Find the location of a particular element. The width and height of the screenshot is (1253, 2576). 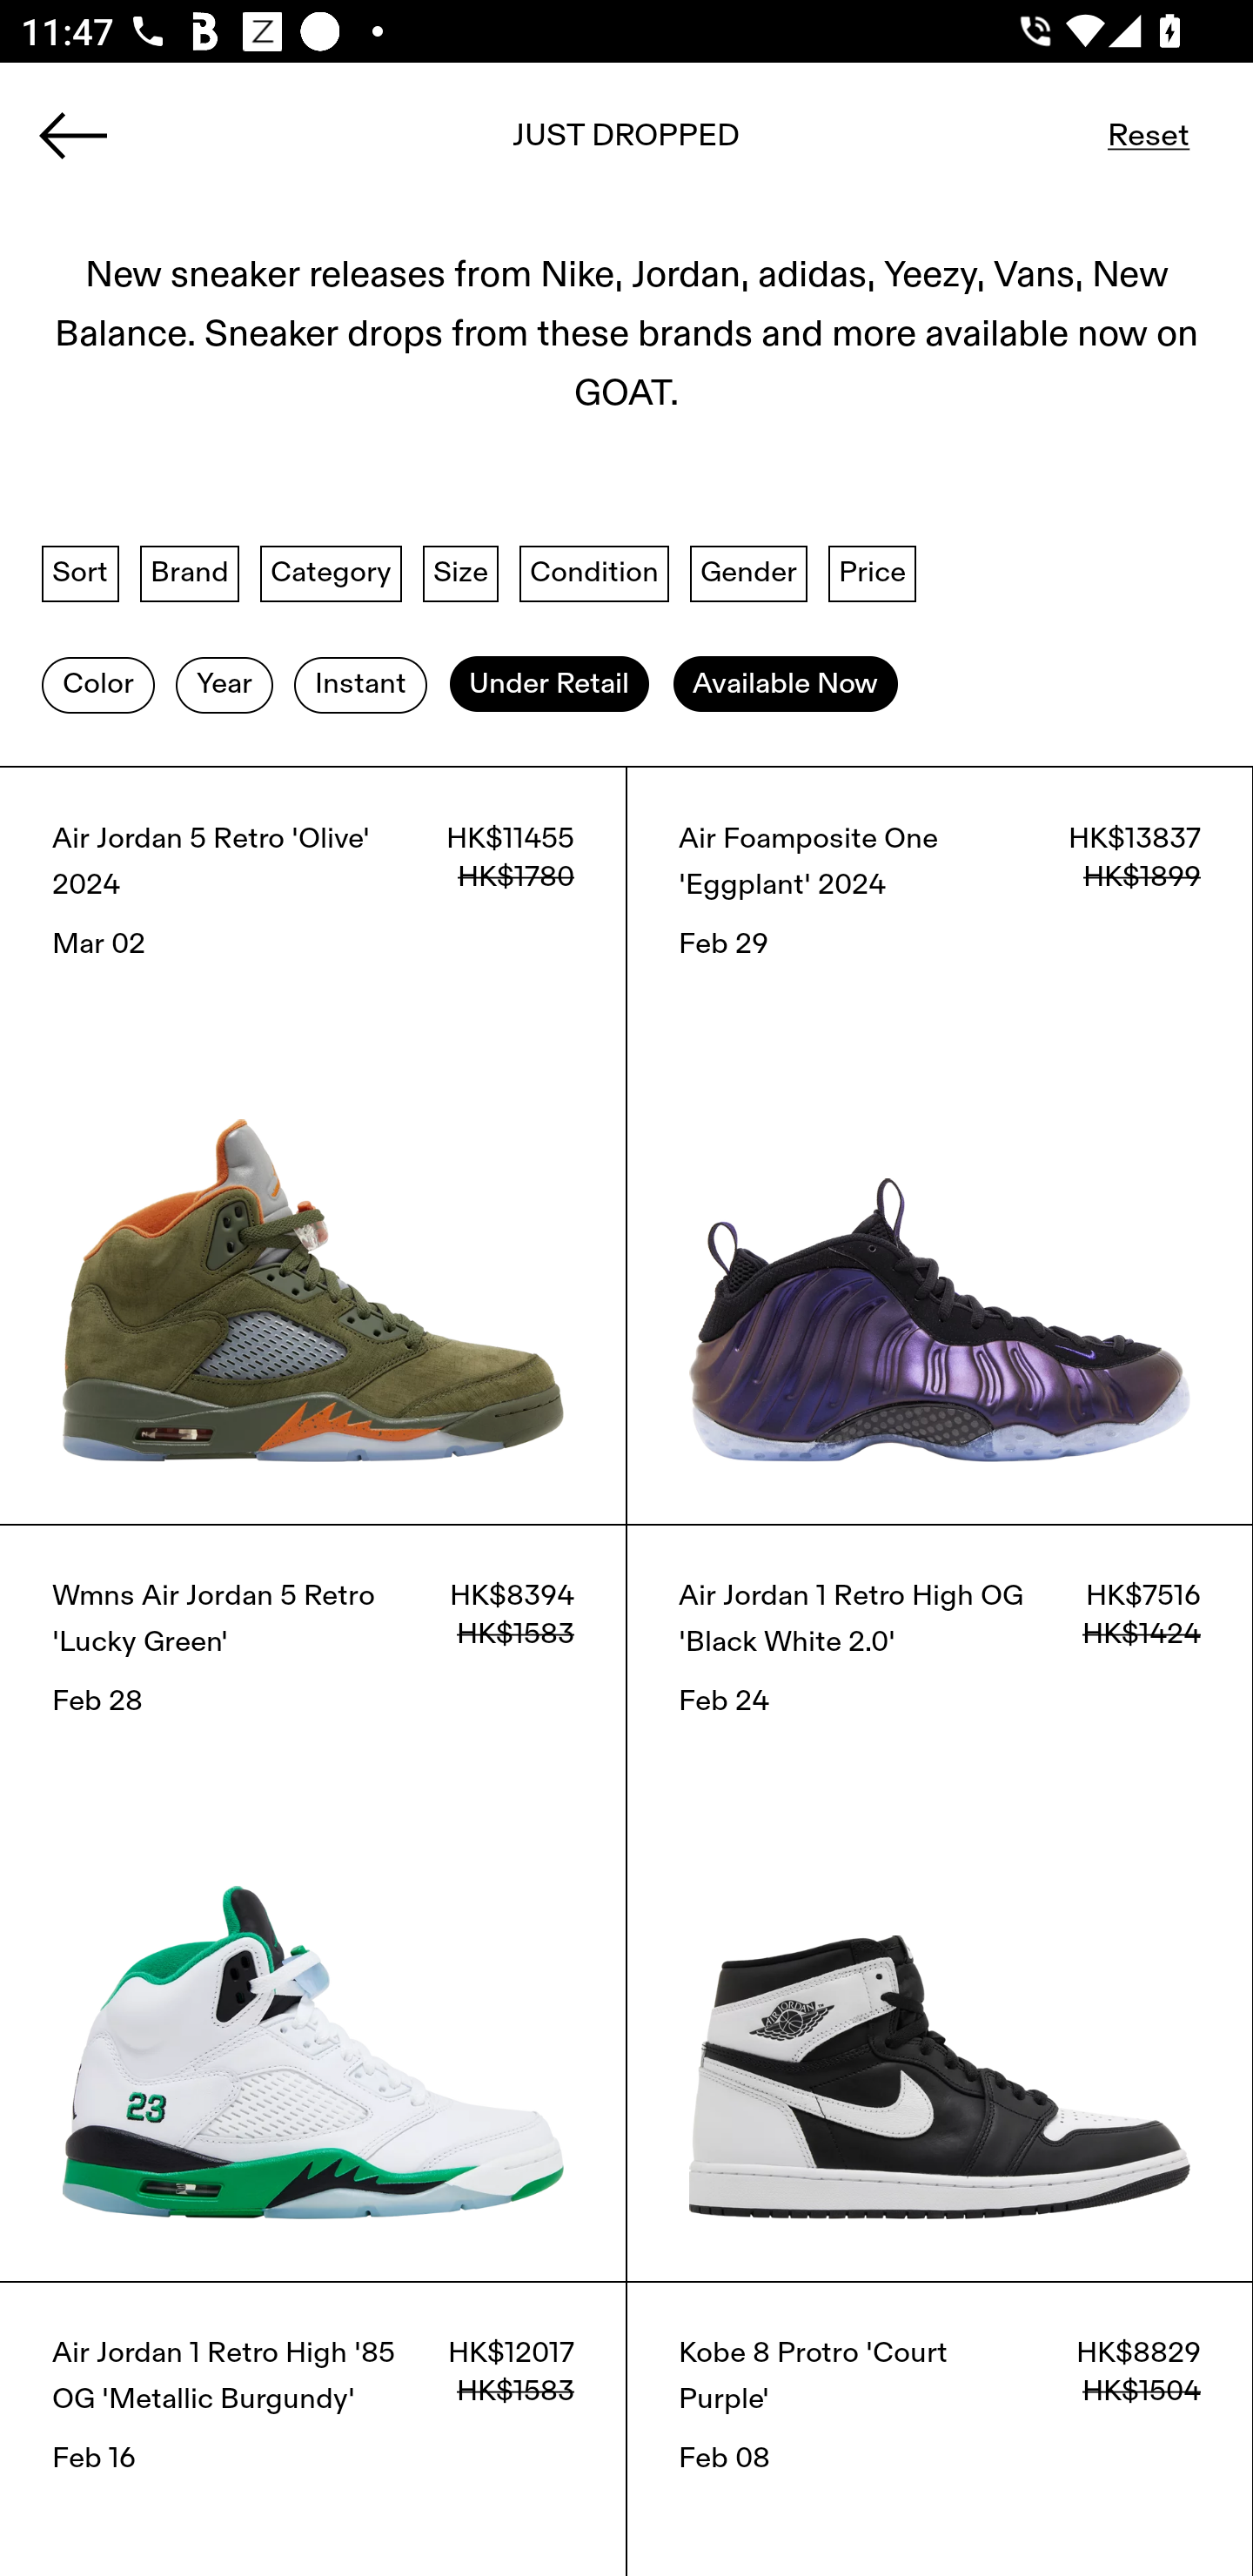

Under Retail is located at coordinates (549, 683).